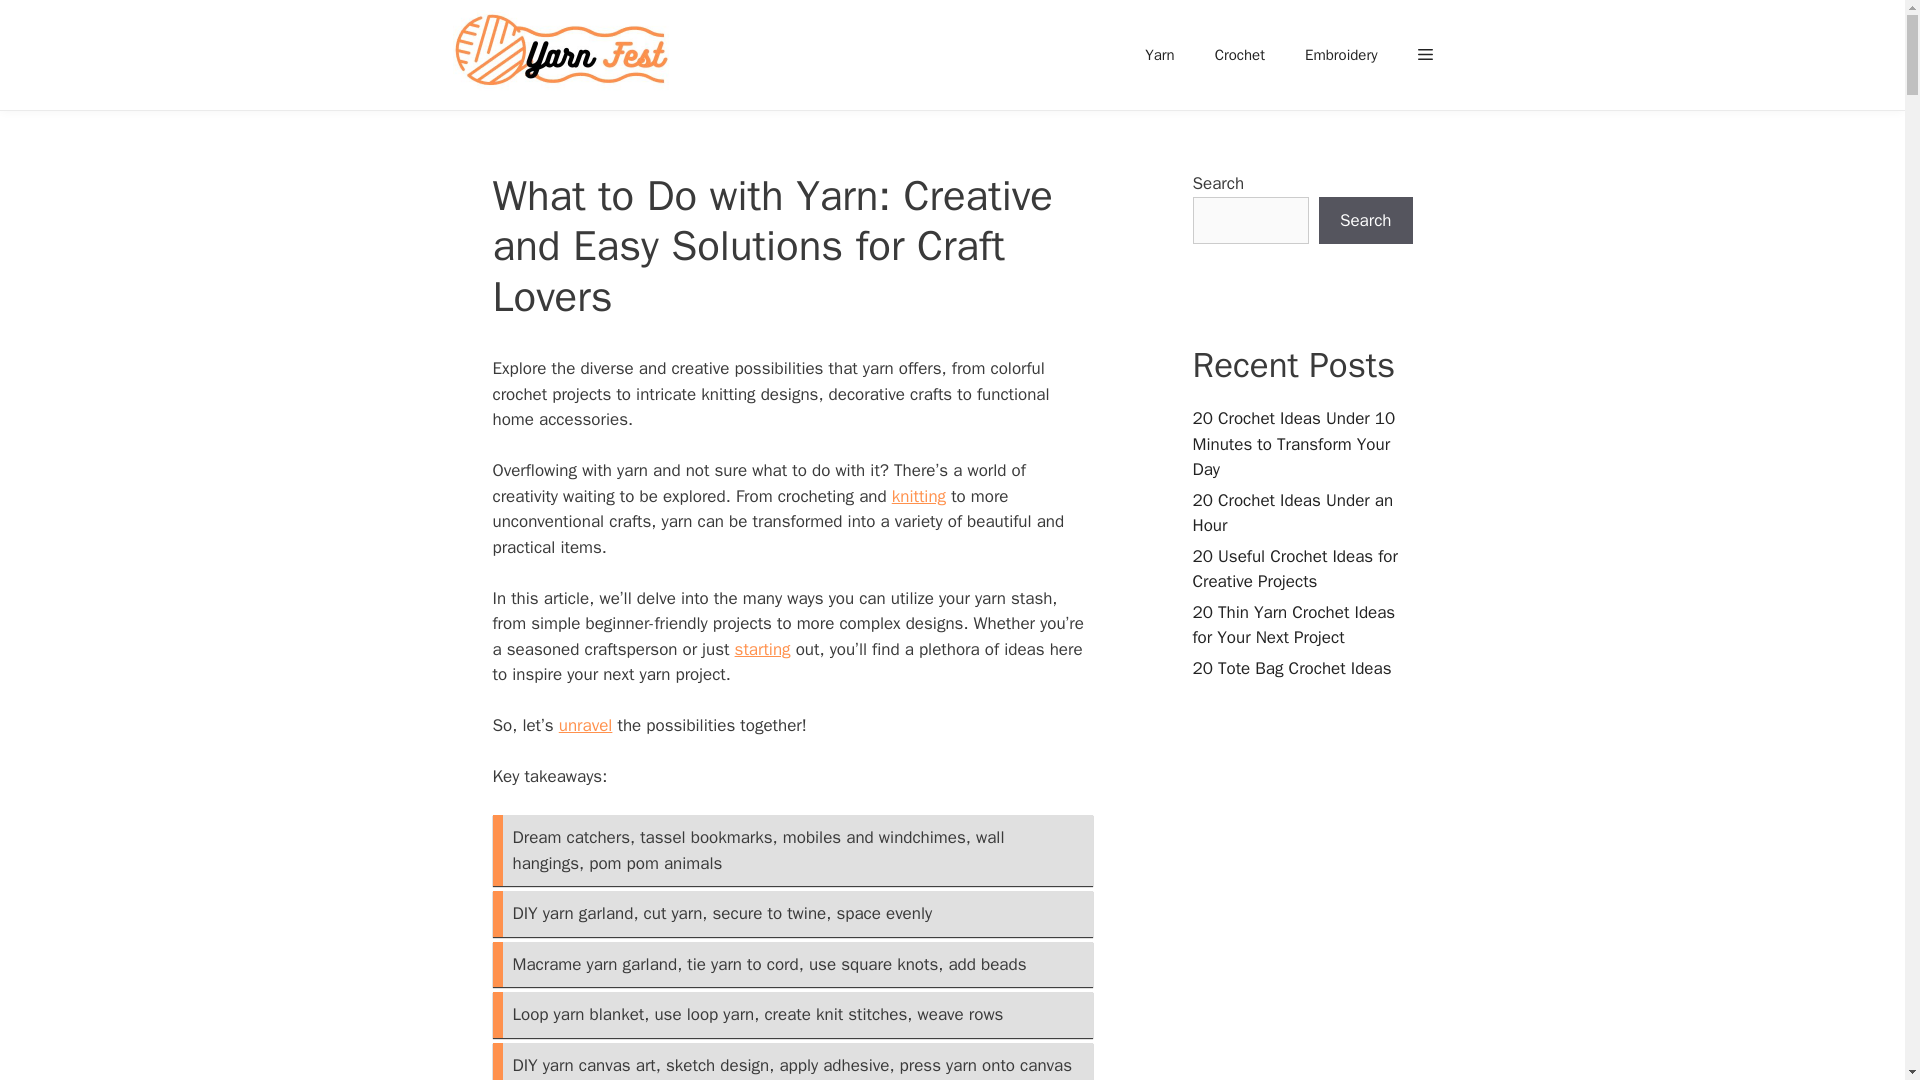  Describe the element at coordinates (566, 55) in the screenshot. I see `Yarn Fest` at that location.